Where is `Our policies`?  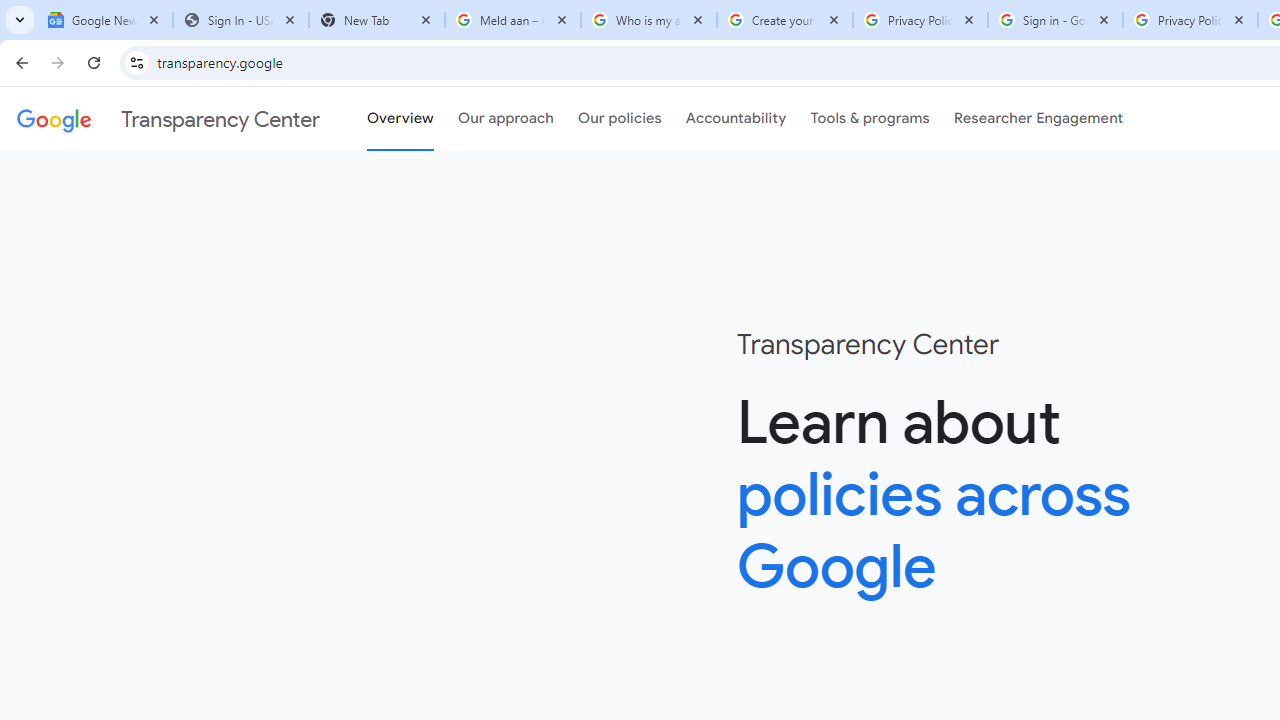 Our policies is located at coordinates (620, 119).